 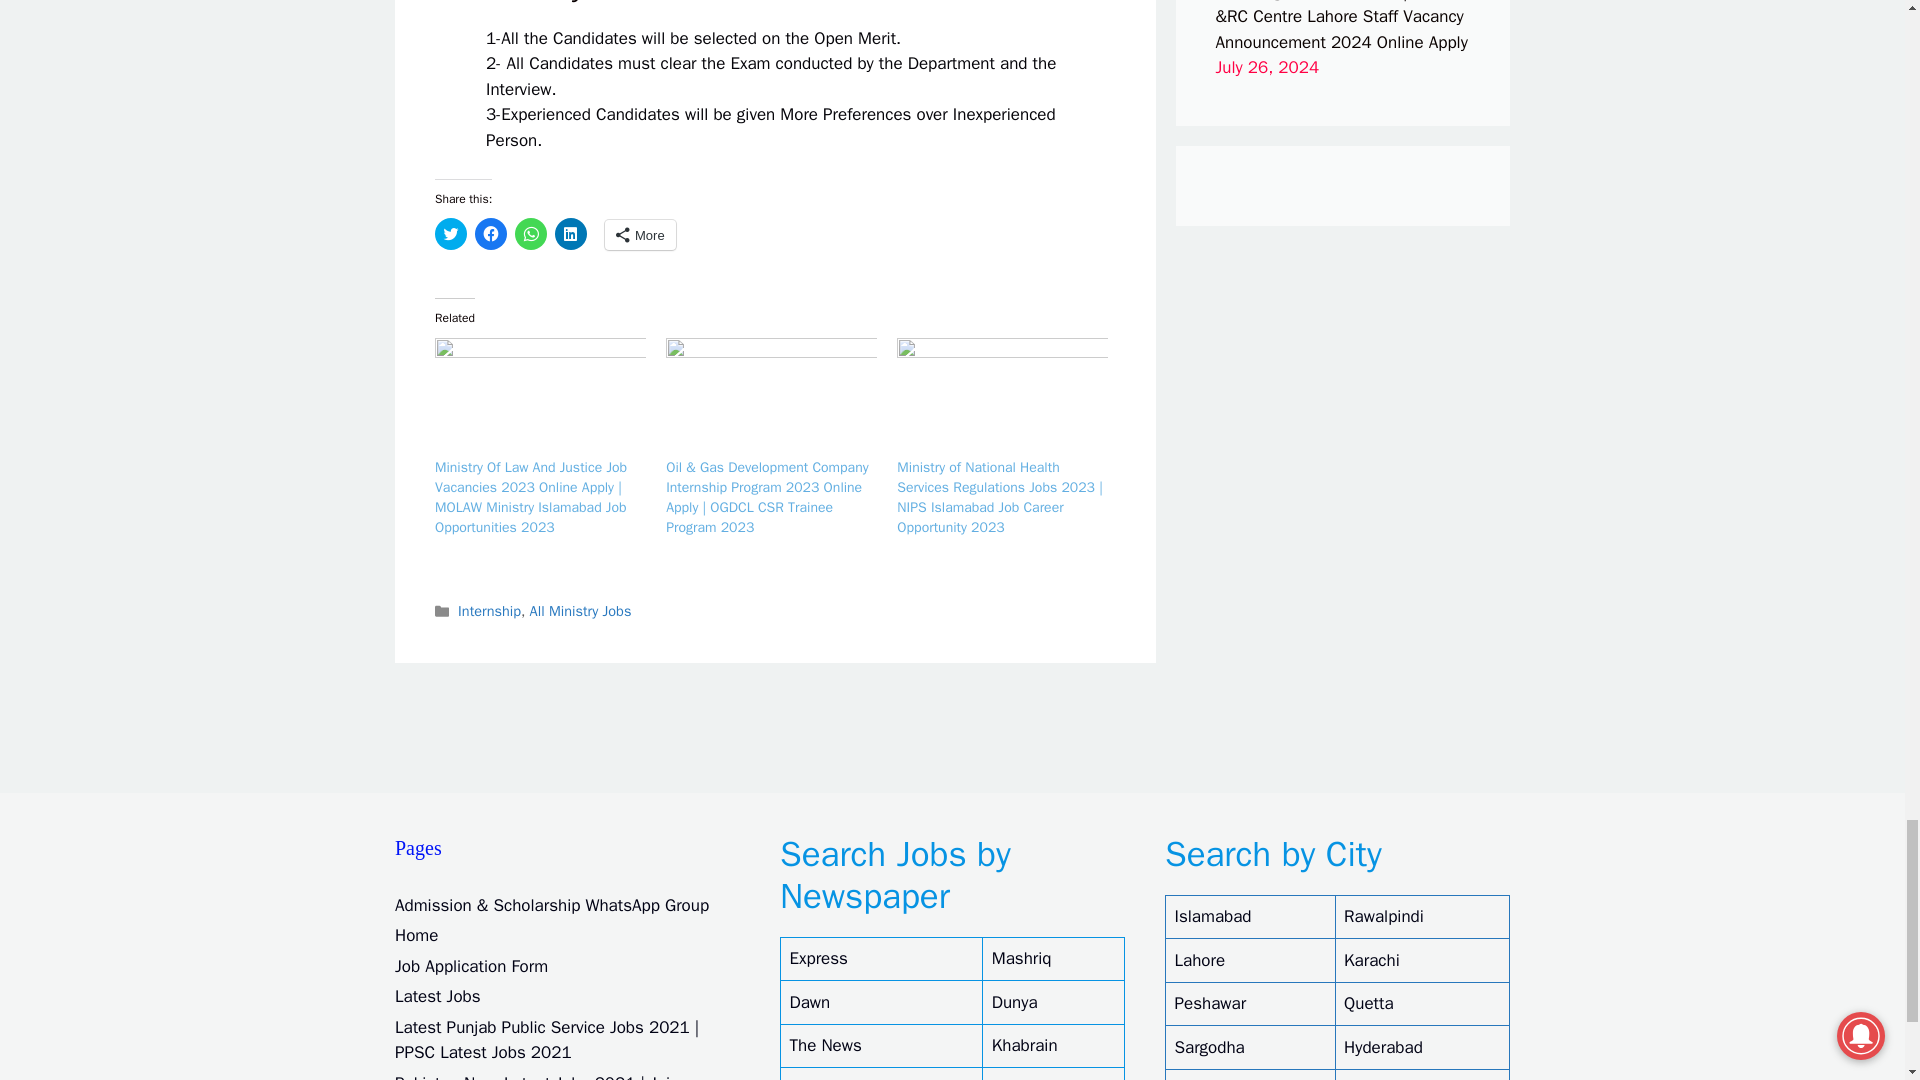 What do you see at coordinates (490, 234) in the screenshot?
I see `Click to share on Facebook` at bounding box center [490, 234].